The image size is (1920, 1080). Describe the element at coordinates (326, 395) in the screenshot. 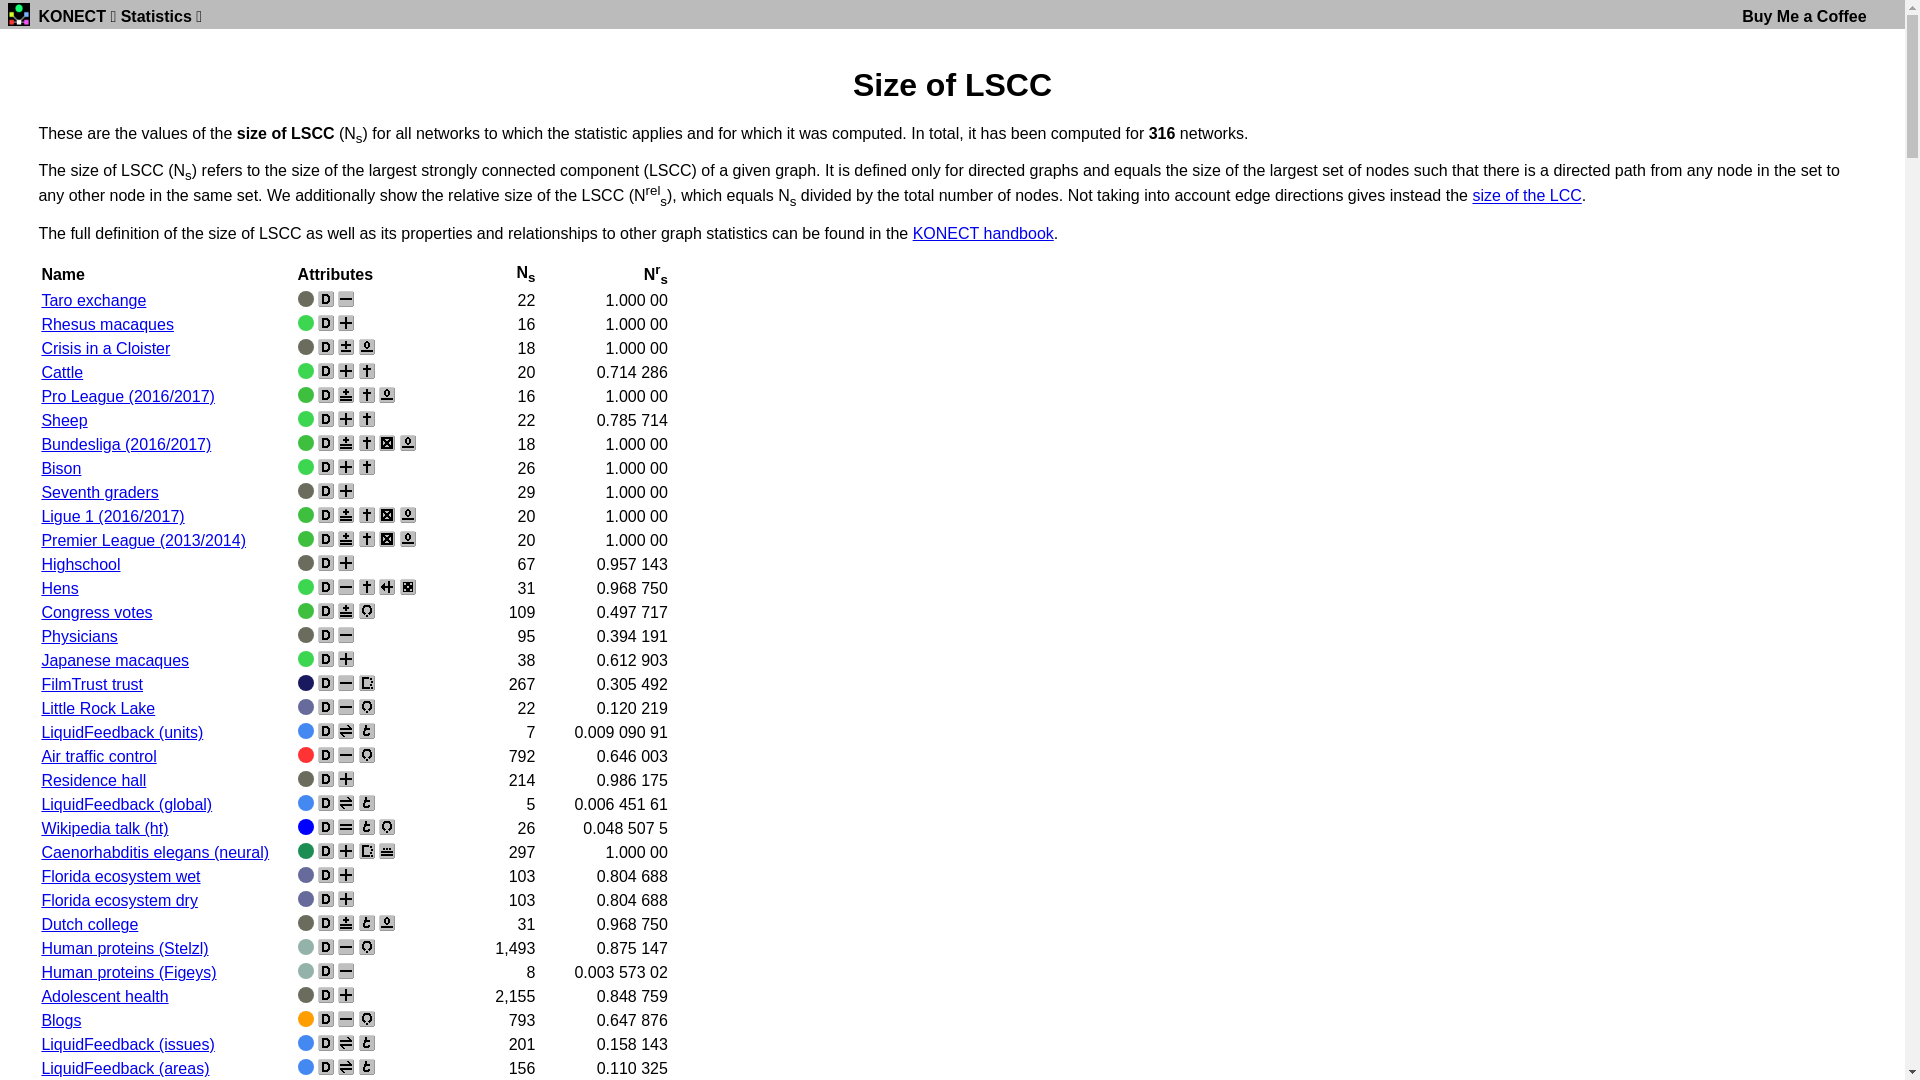

I see `Unipartite, directed` at that location.